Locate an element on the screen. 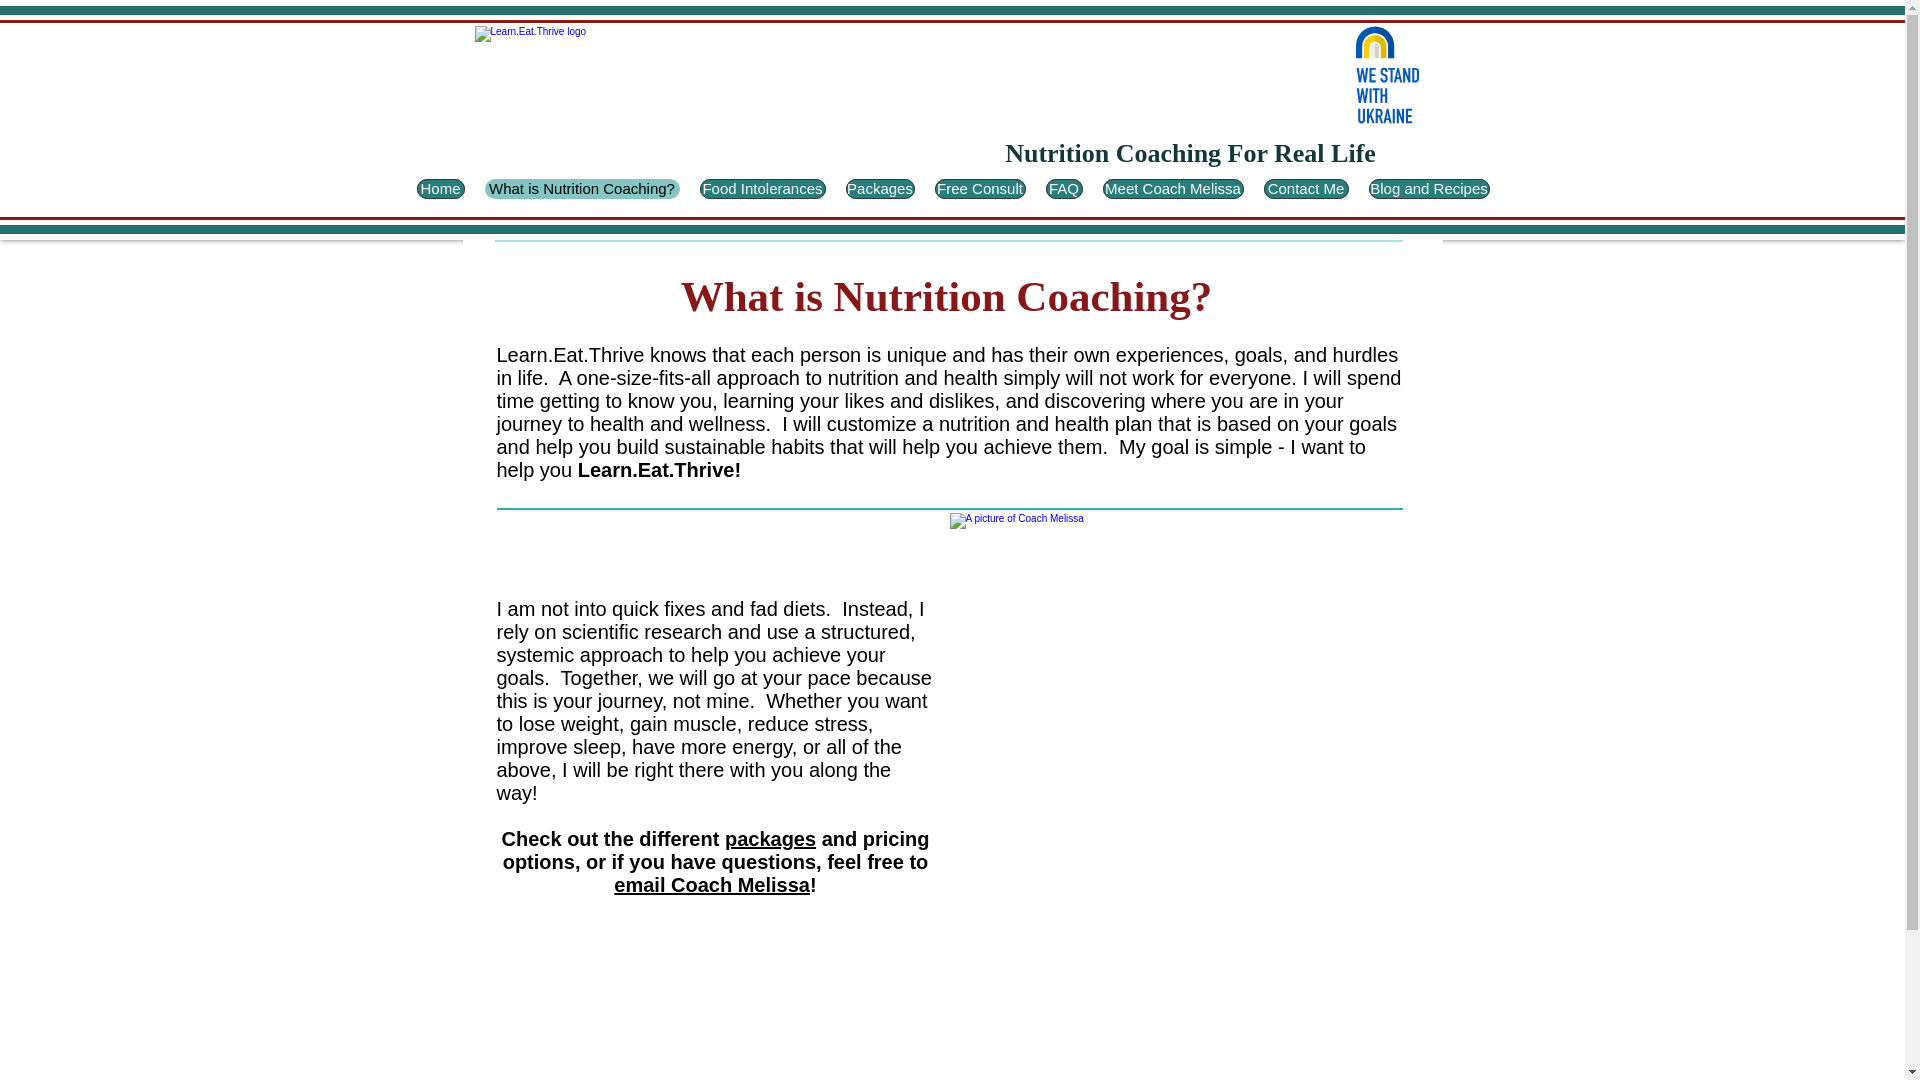  Free Consult is located at coordinates (979, 188).